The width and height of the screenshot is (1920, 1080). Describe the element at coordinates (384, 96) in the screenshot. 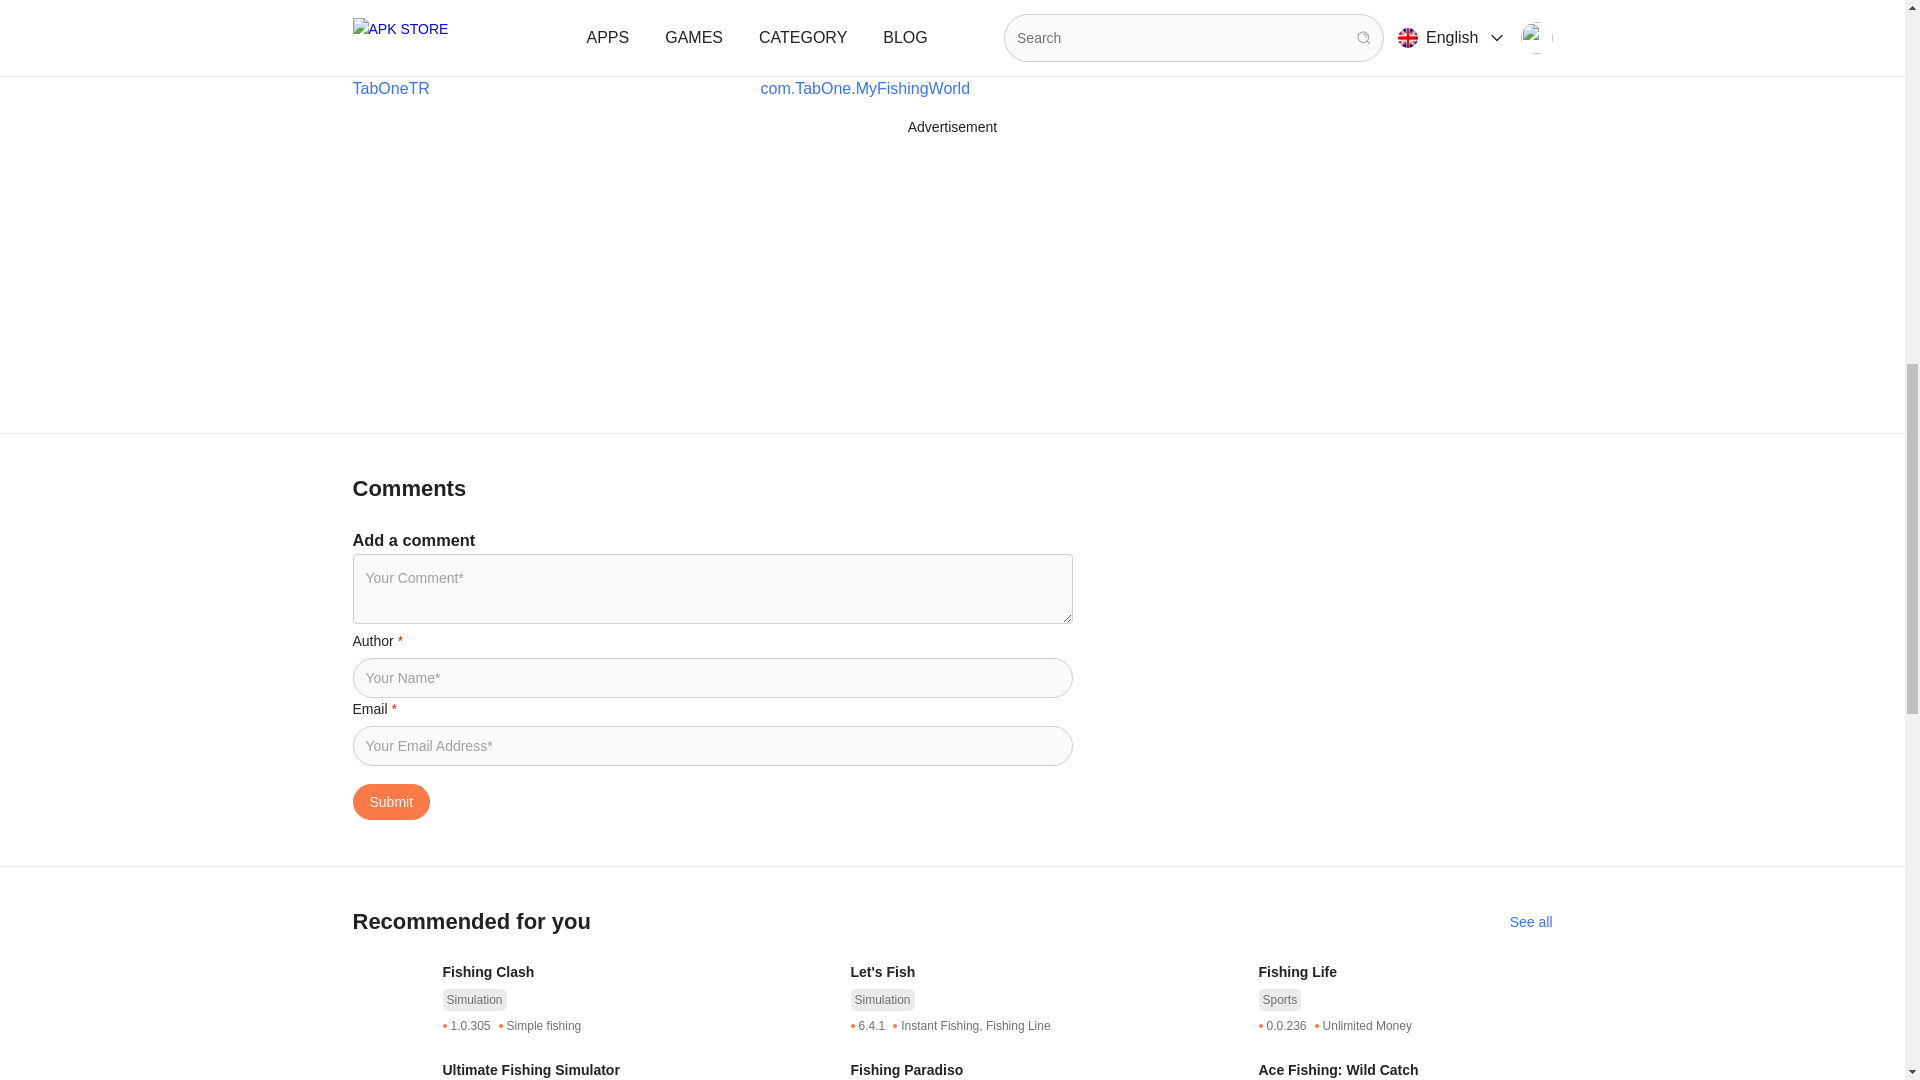

I see `Offline` at that location.